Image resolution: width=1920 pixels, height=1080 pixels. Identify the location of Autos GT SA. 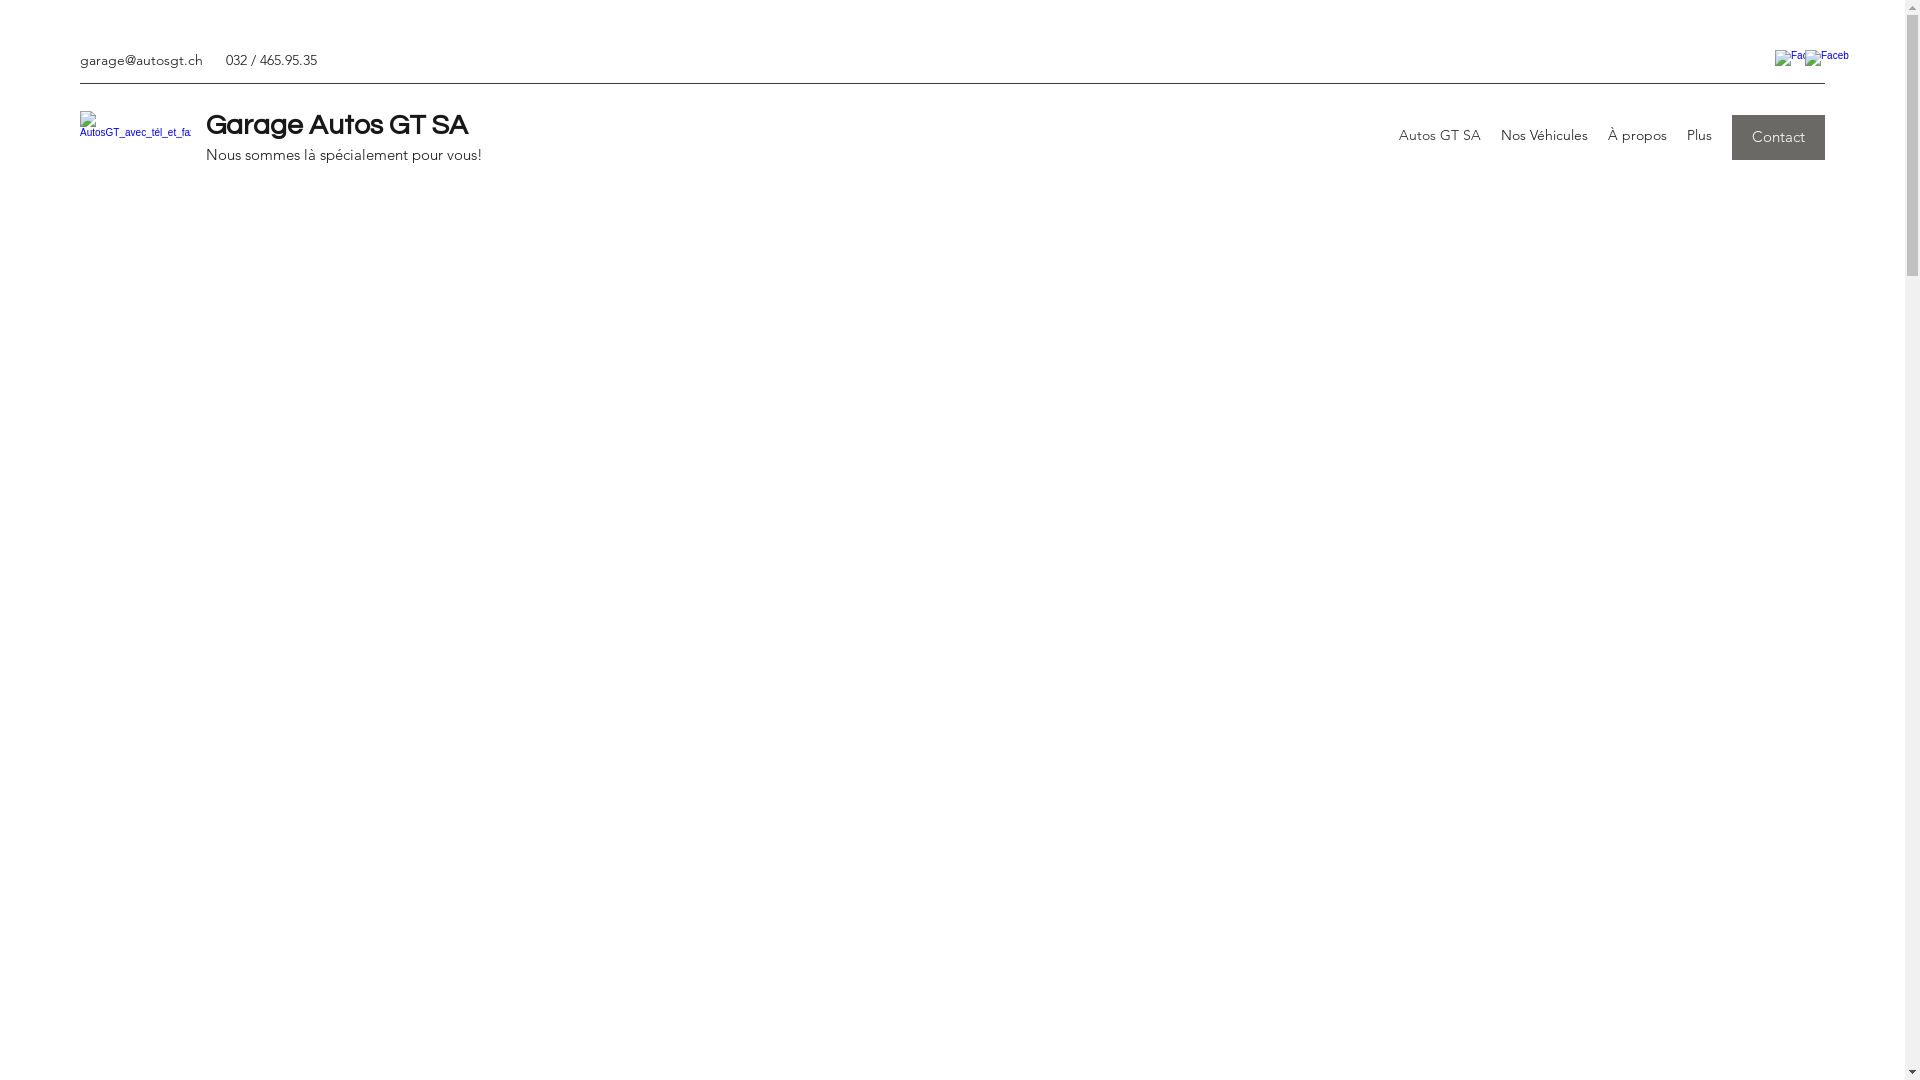
(1440, 138).